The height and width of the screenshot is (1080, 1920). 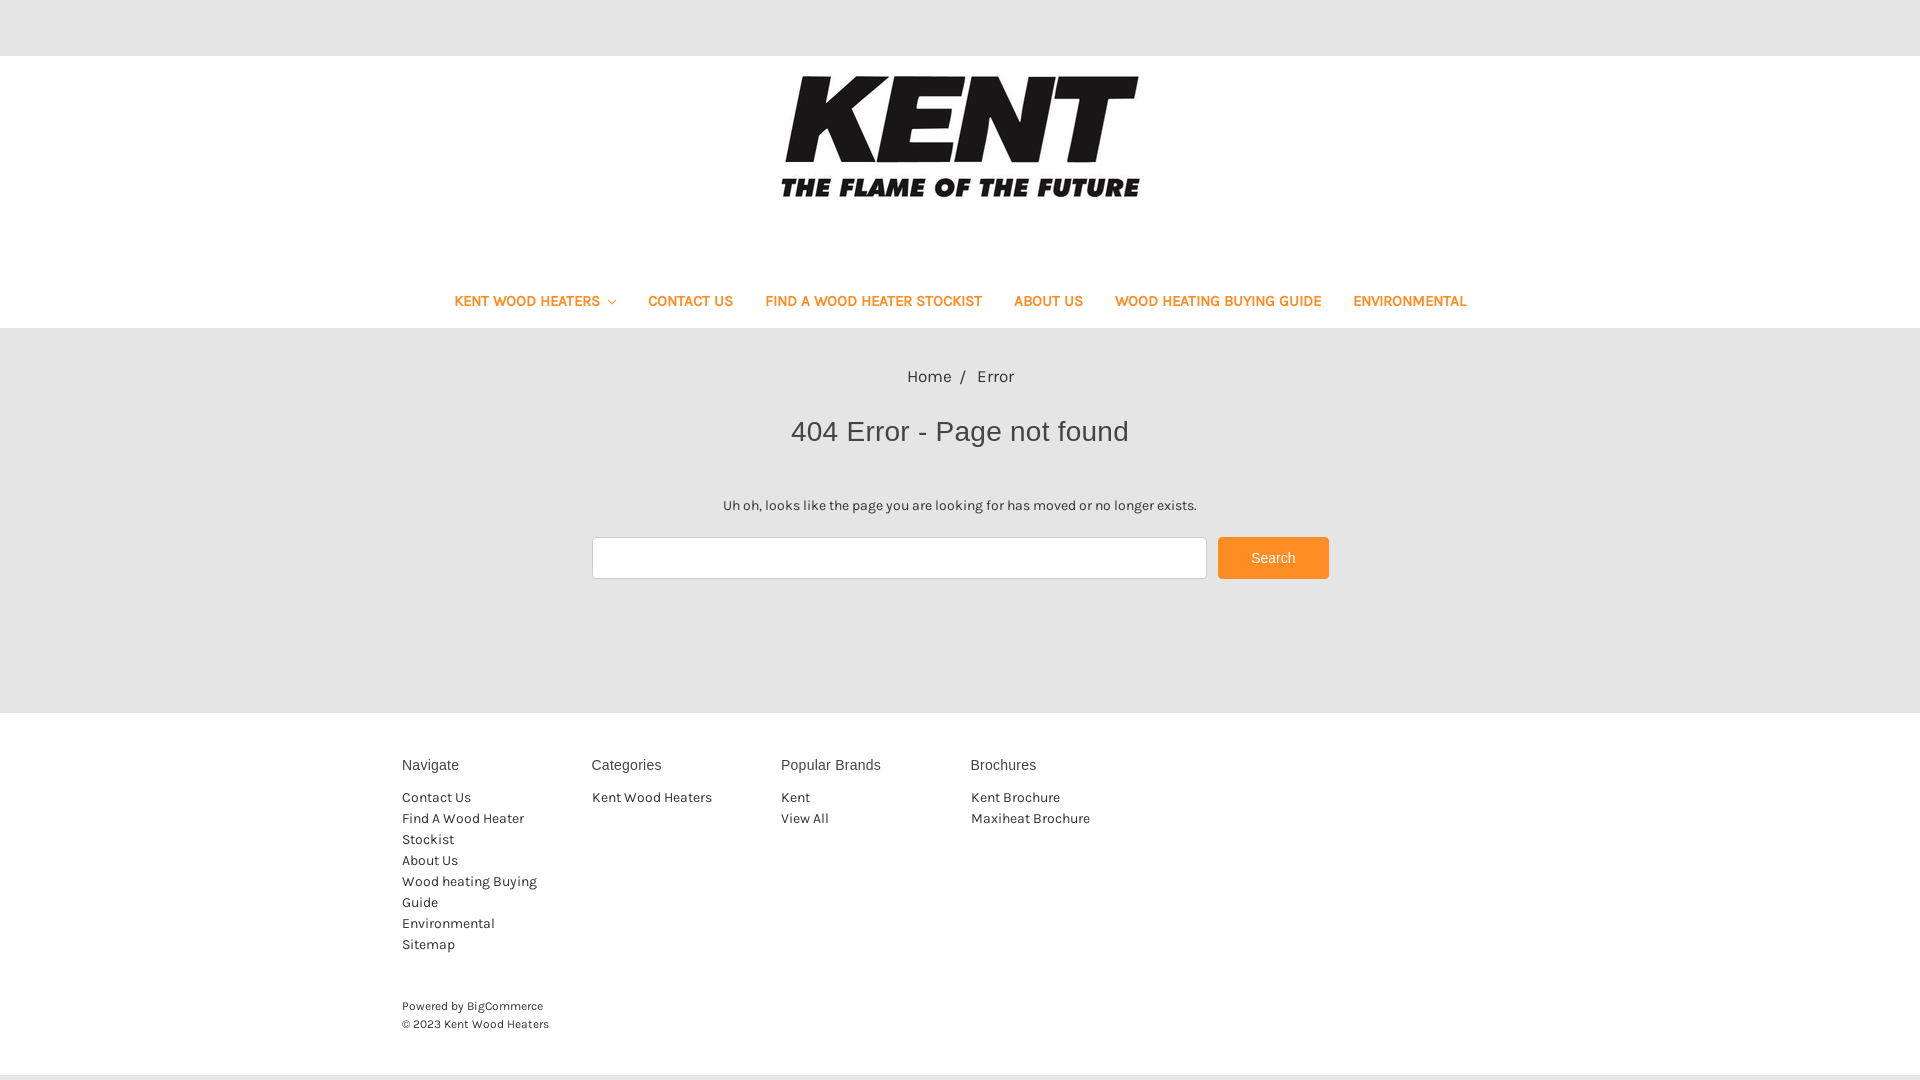 I want to click on View All, so click(x=805, y=818).